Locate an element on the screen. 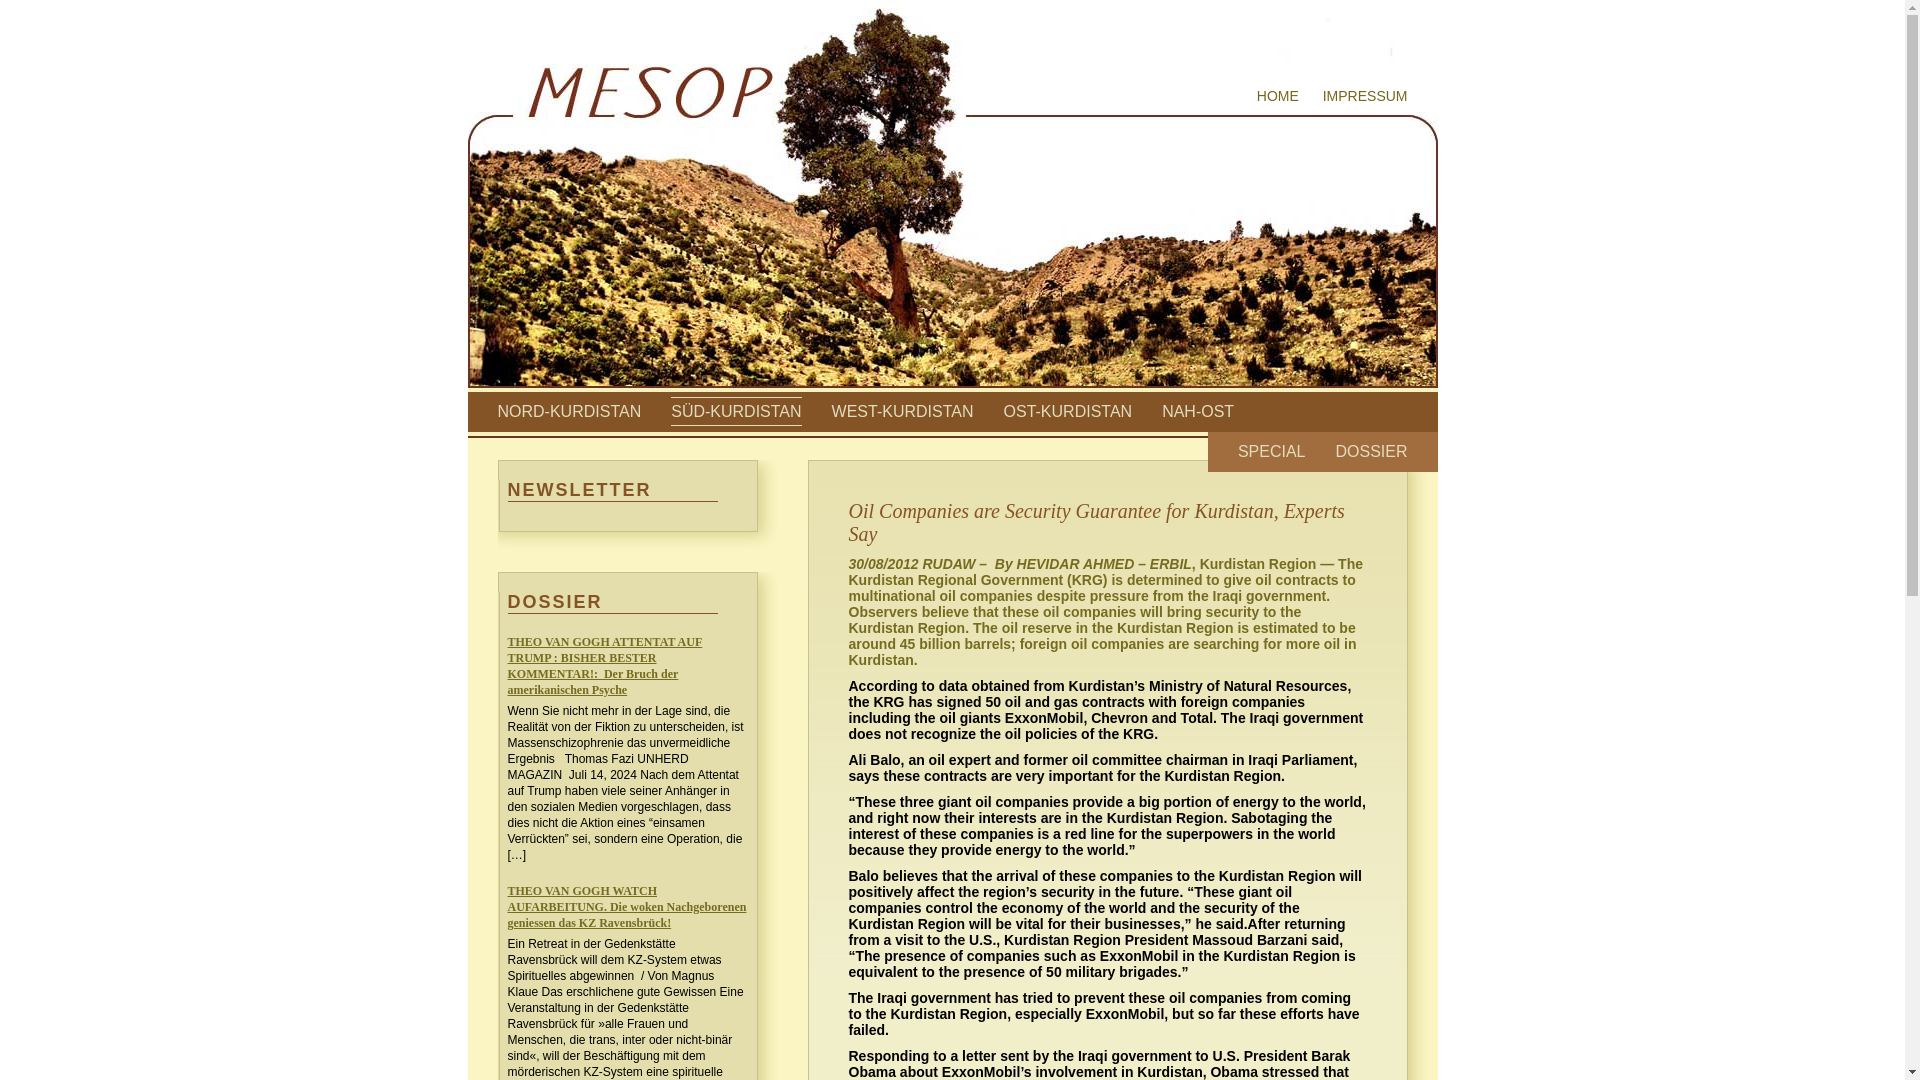 This screenshot has width=1920, height=1080. IMPRESSUM is located at coordinates (1364, 95).